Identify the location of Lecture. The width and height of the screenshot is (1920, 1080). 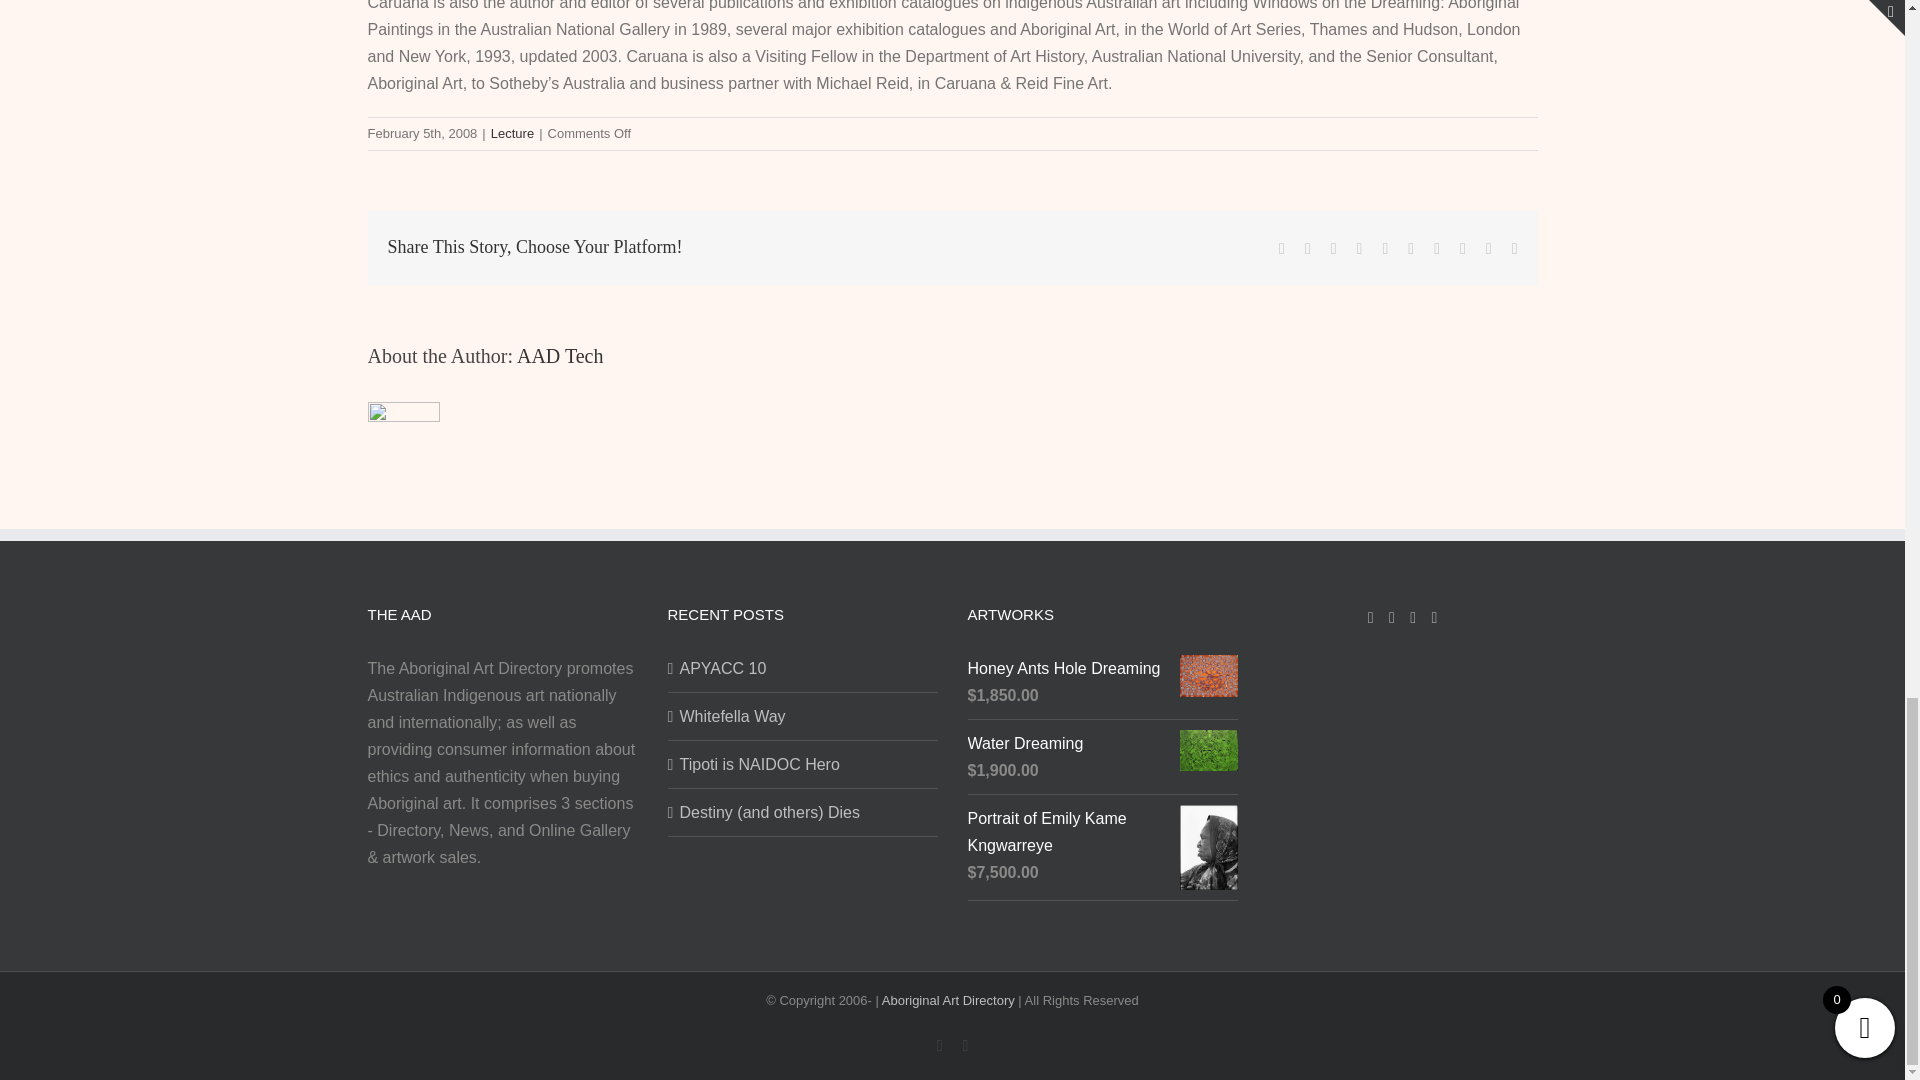
(512, 134).